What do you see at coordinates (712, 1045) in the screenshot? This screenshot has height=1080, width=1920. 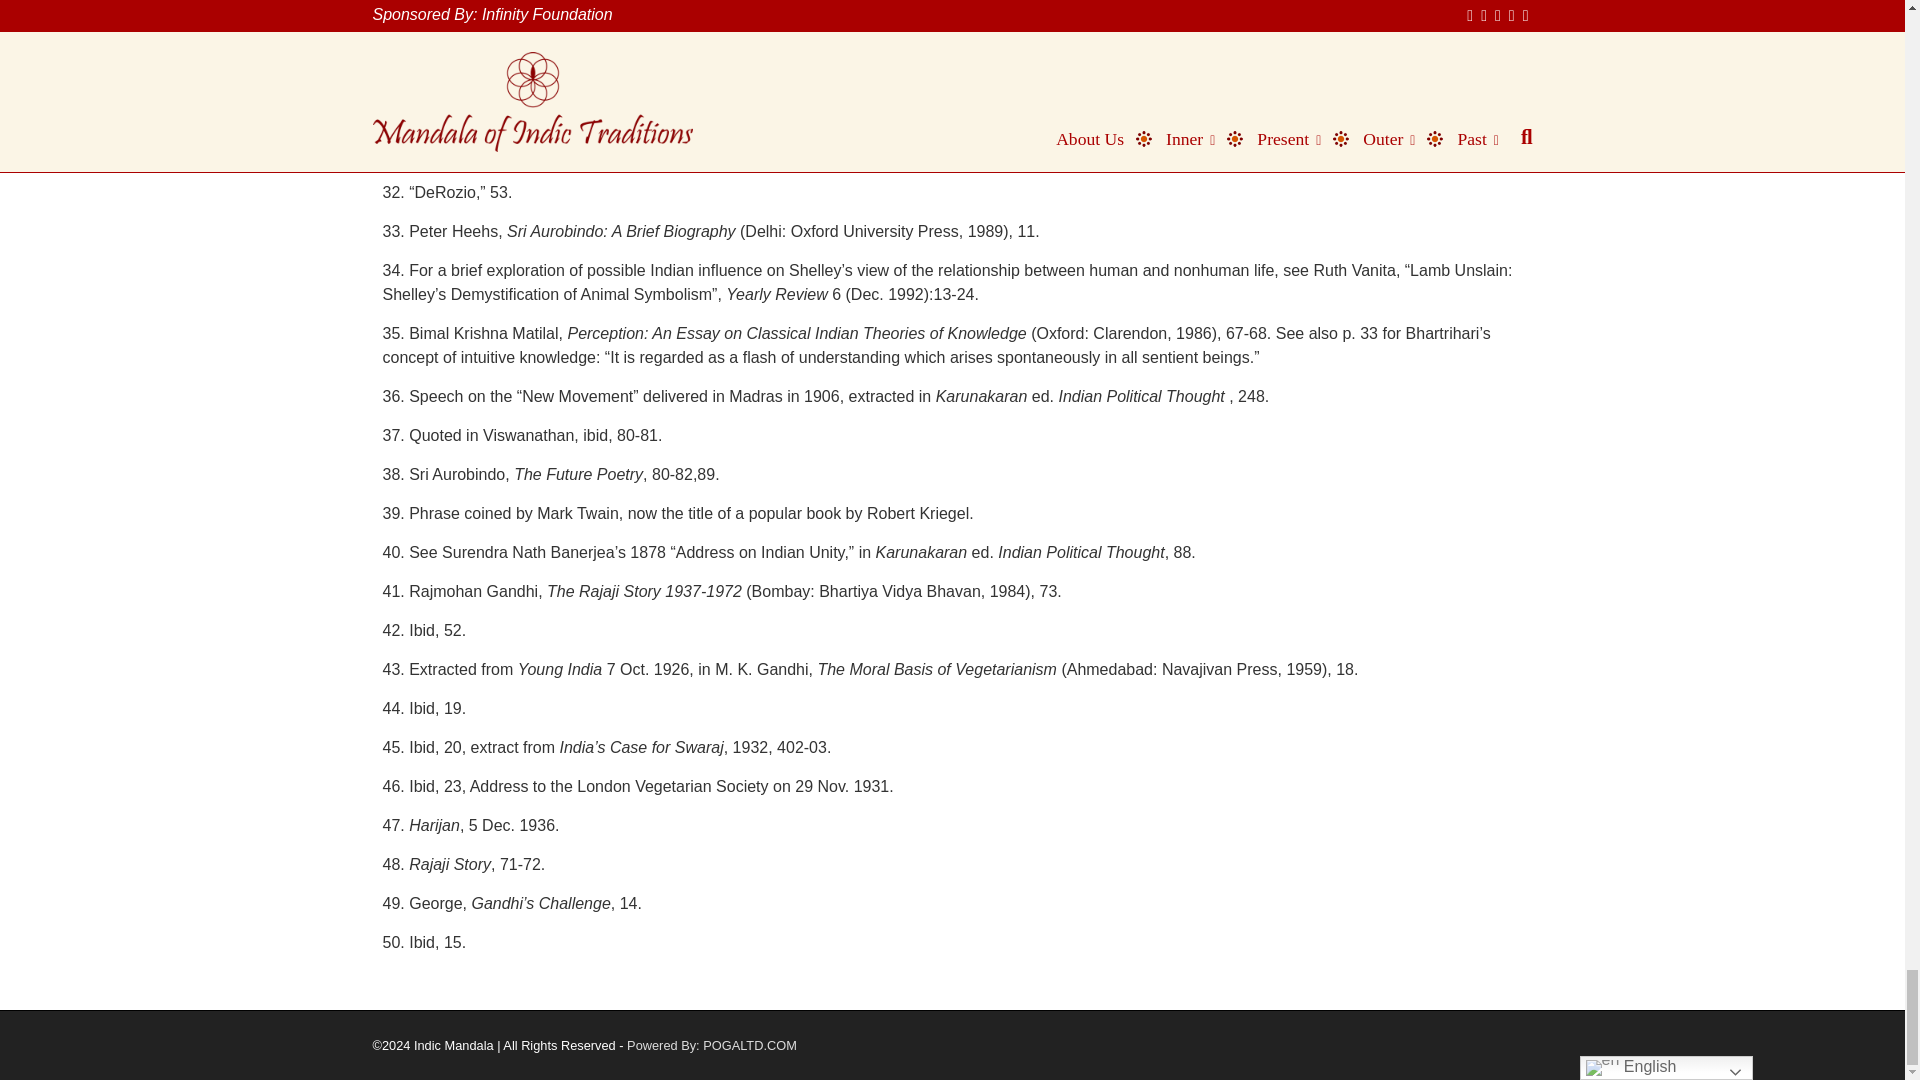 I see `Powered By: POGALTD.COM` at bounding box center [712, 1045].